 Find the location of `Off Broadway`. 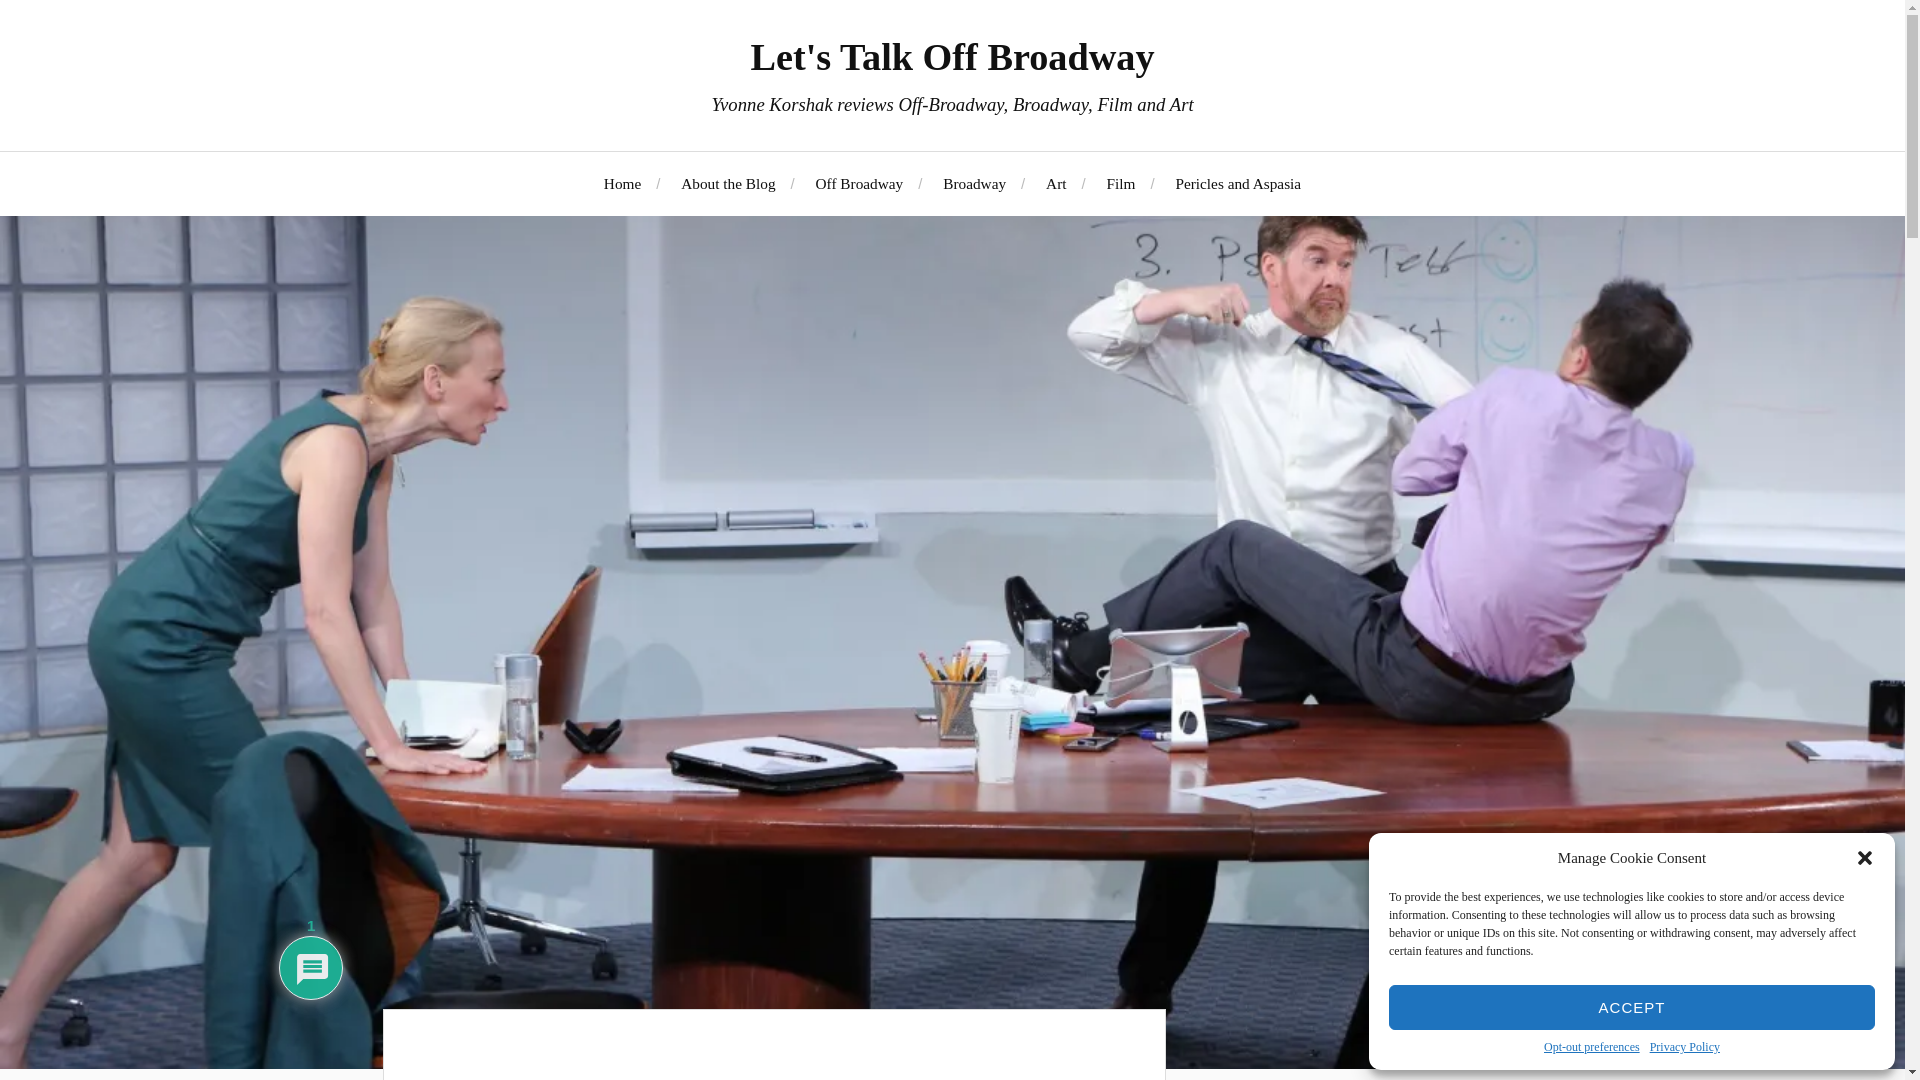

Off Broadway is located at coordinates (860, 183).